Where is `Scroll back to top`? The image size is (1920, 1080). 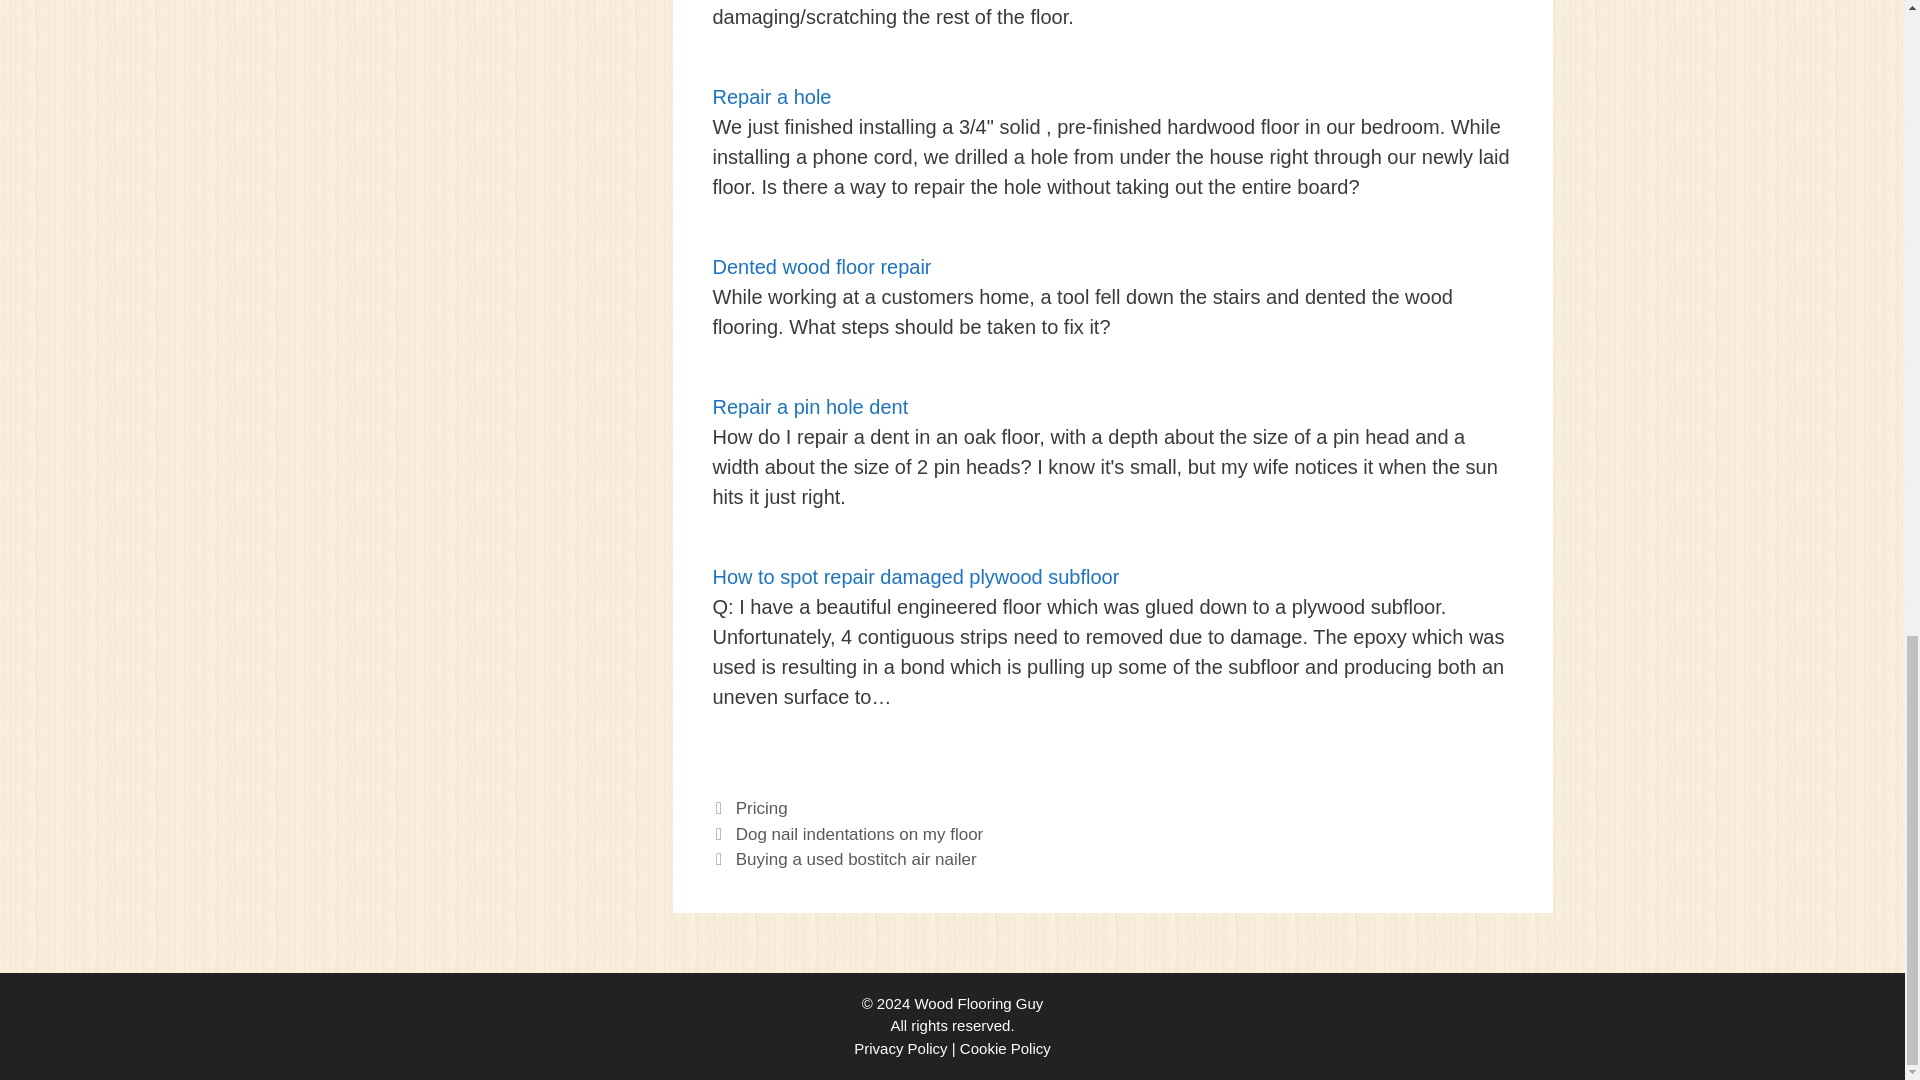 Scroll back to top is located at coordinates (1855, 467).